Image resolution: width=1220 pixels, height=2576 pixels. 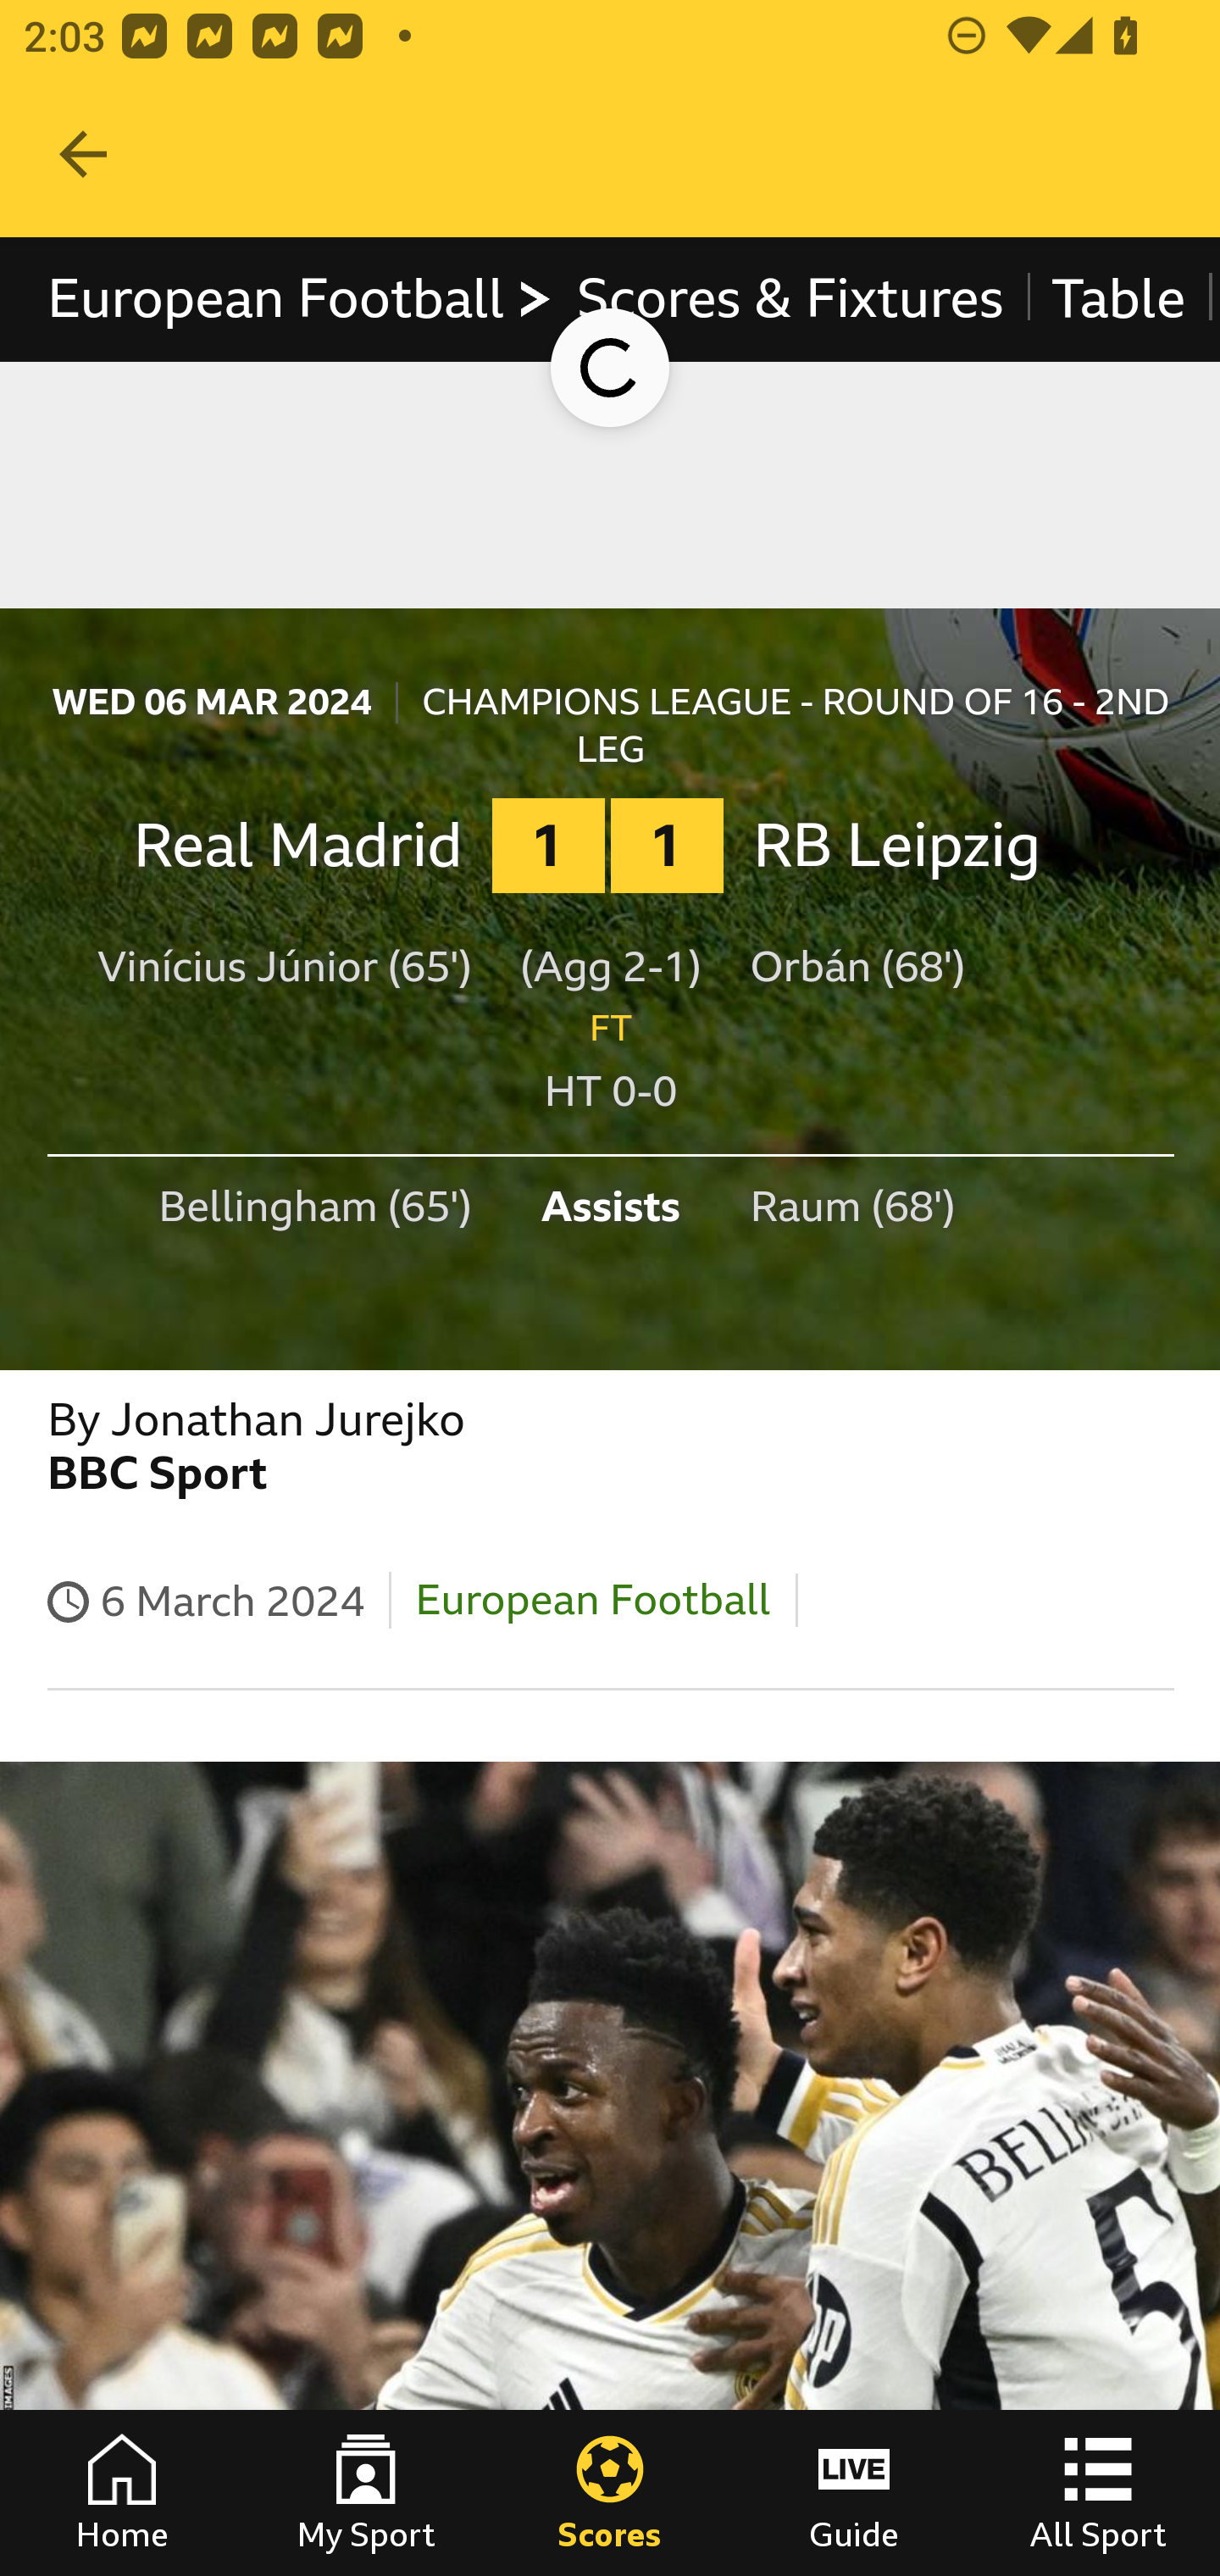 What do you see at coordinates (300, 298) in the screenshot?
I see `European Football ` at bounding box center [300, 298].